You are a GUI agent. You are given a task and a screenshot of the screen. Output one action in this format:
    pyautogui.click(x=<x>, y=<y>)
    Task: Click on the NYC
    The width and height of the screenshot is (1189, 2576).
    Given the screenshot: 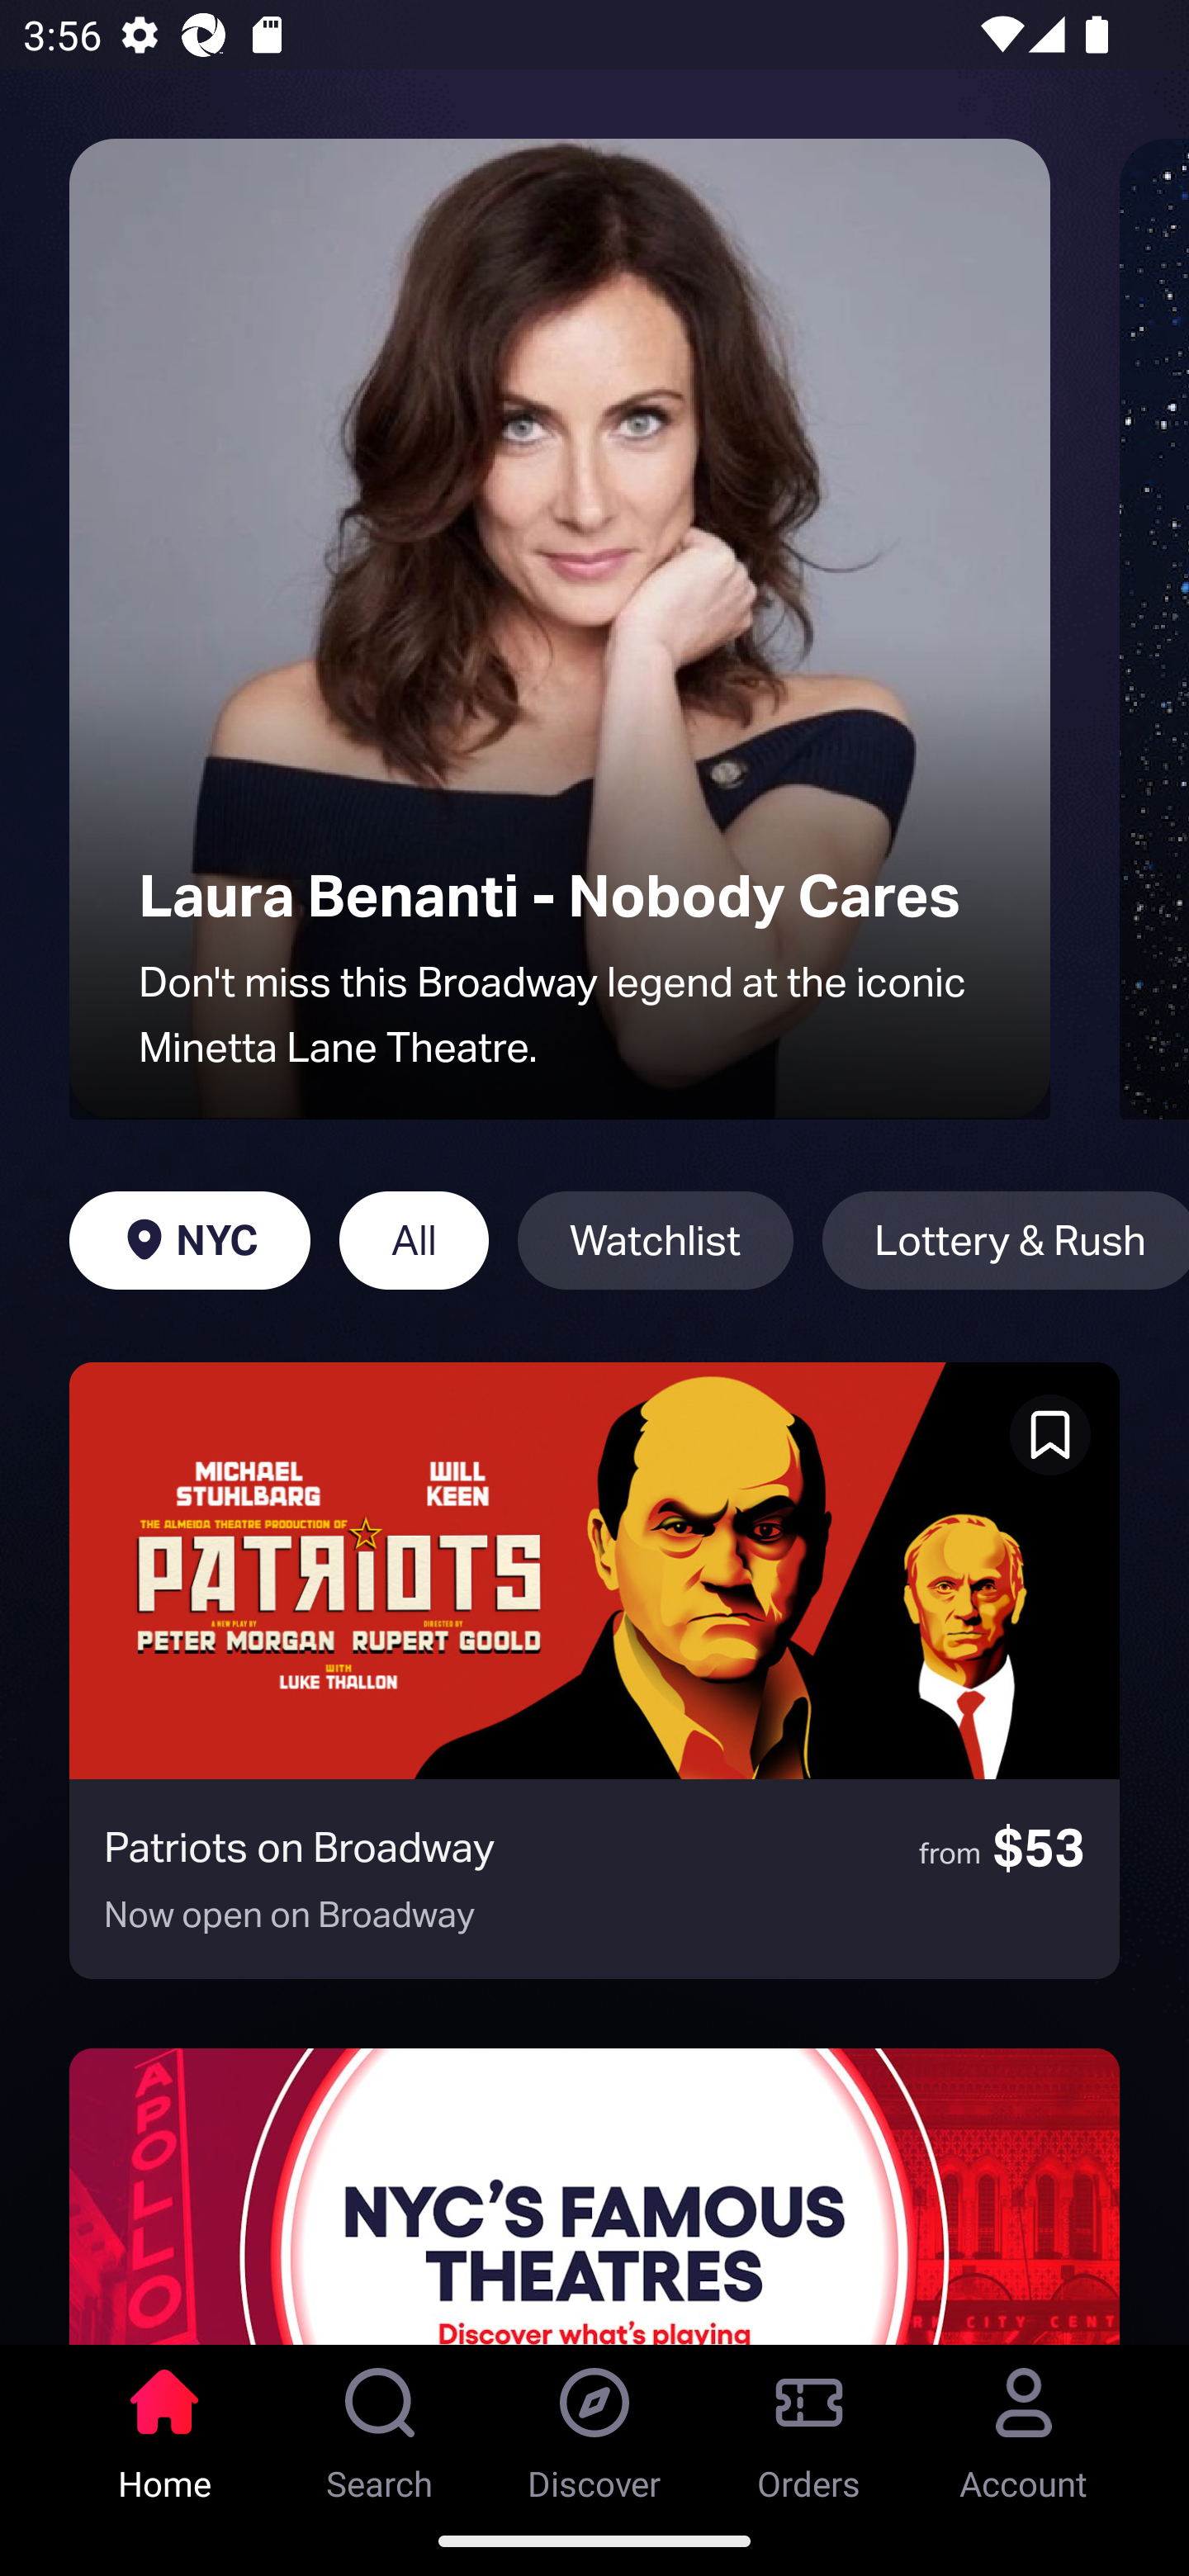 What is the action you would take?
    pyautogui.click(x=189, y=1240)
    